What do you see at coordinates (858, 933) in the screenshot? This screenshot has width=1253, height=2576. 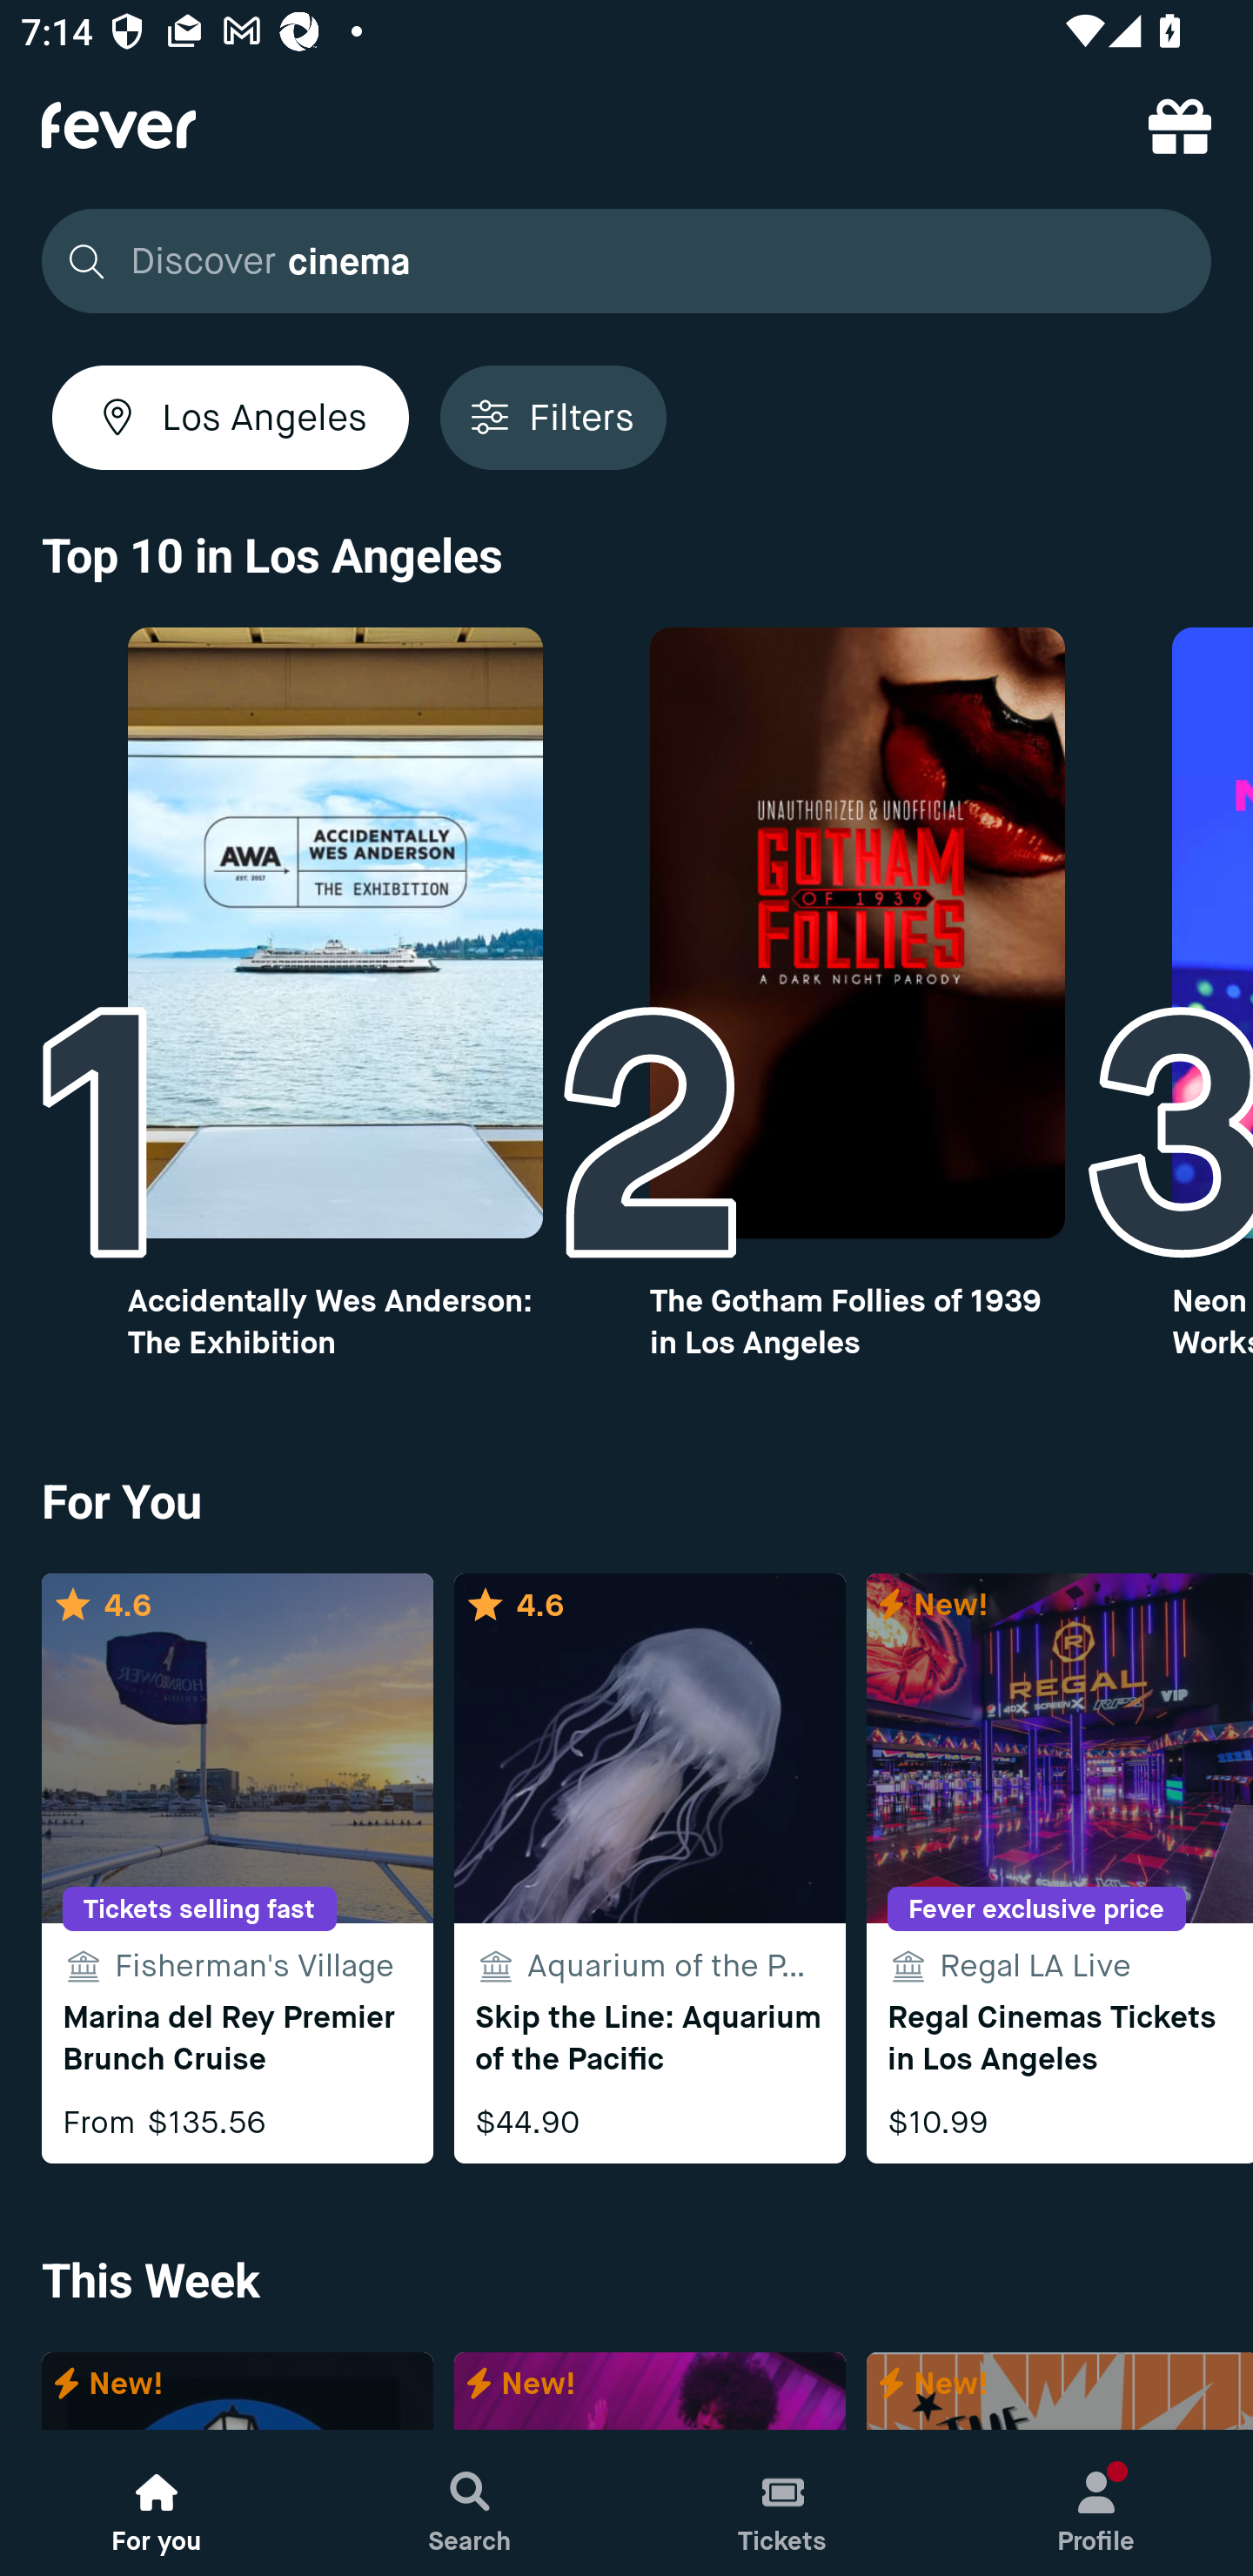 I see `Top10 image` at bounding box center [858, 933].